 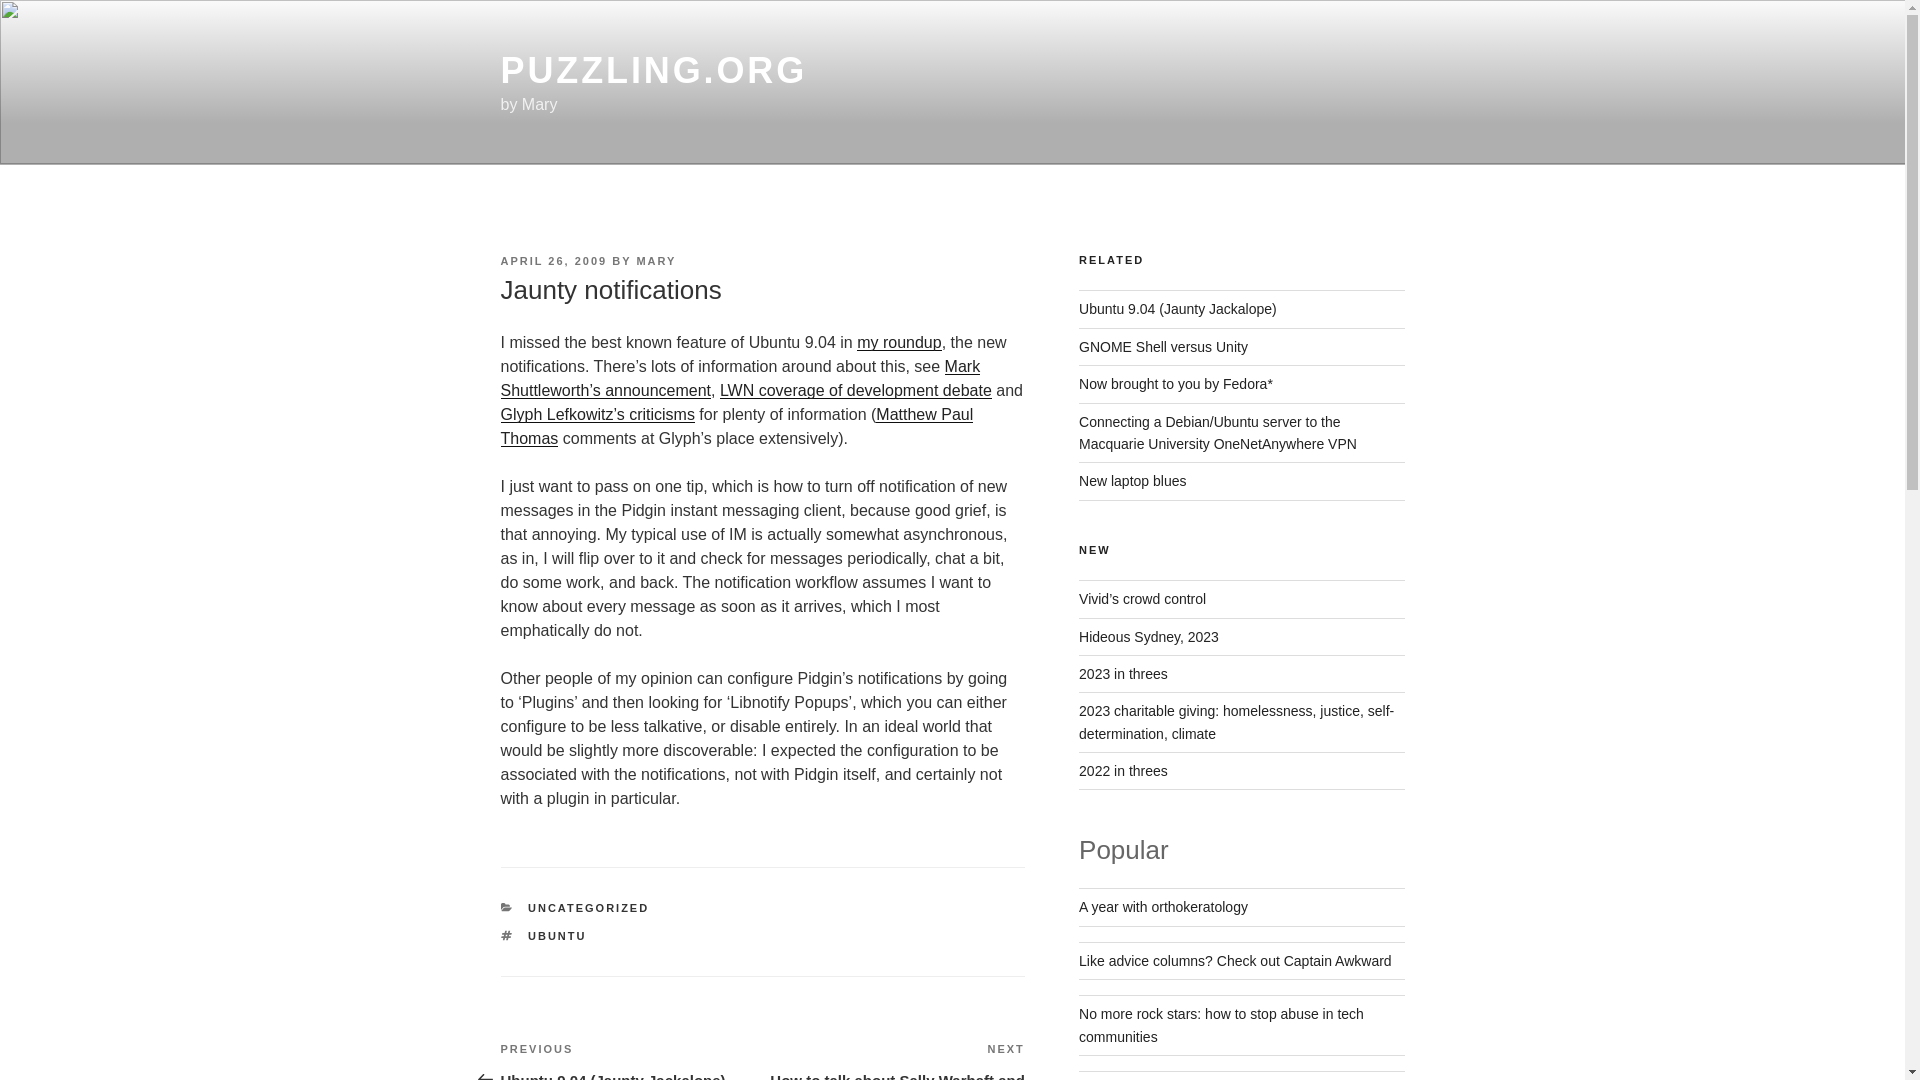 I want to click on New laptop blues, so click(x=1132, y=481).